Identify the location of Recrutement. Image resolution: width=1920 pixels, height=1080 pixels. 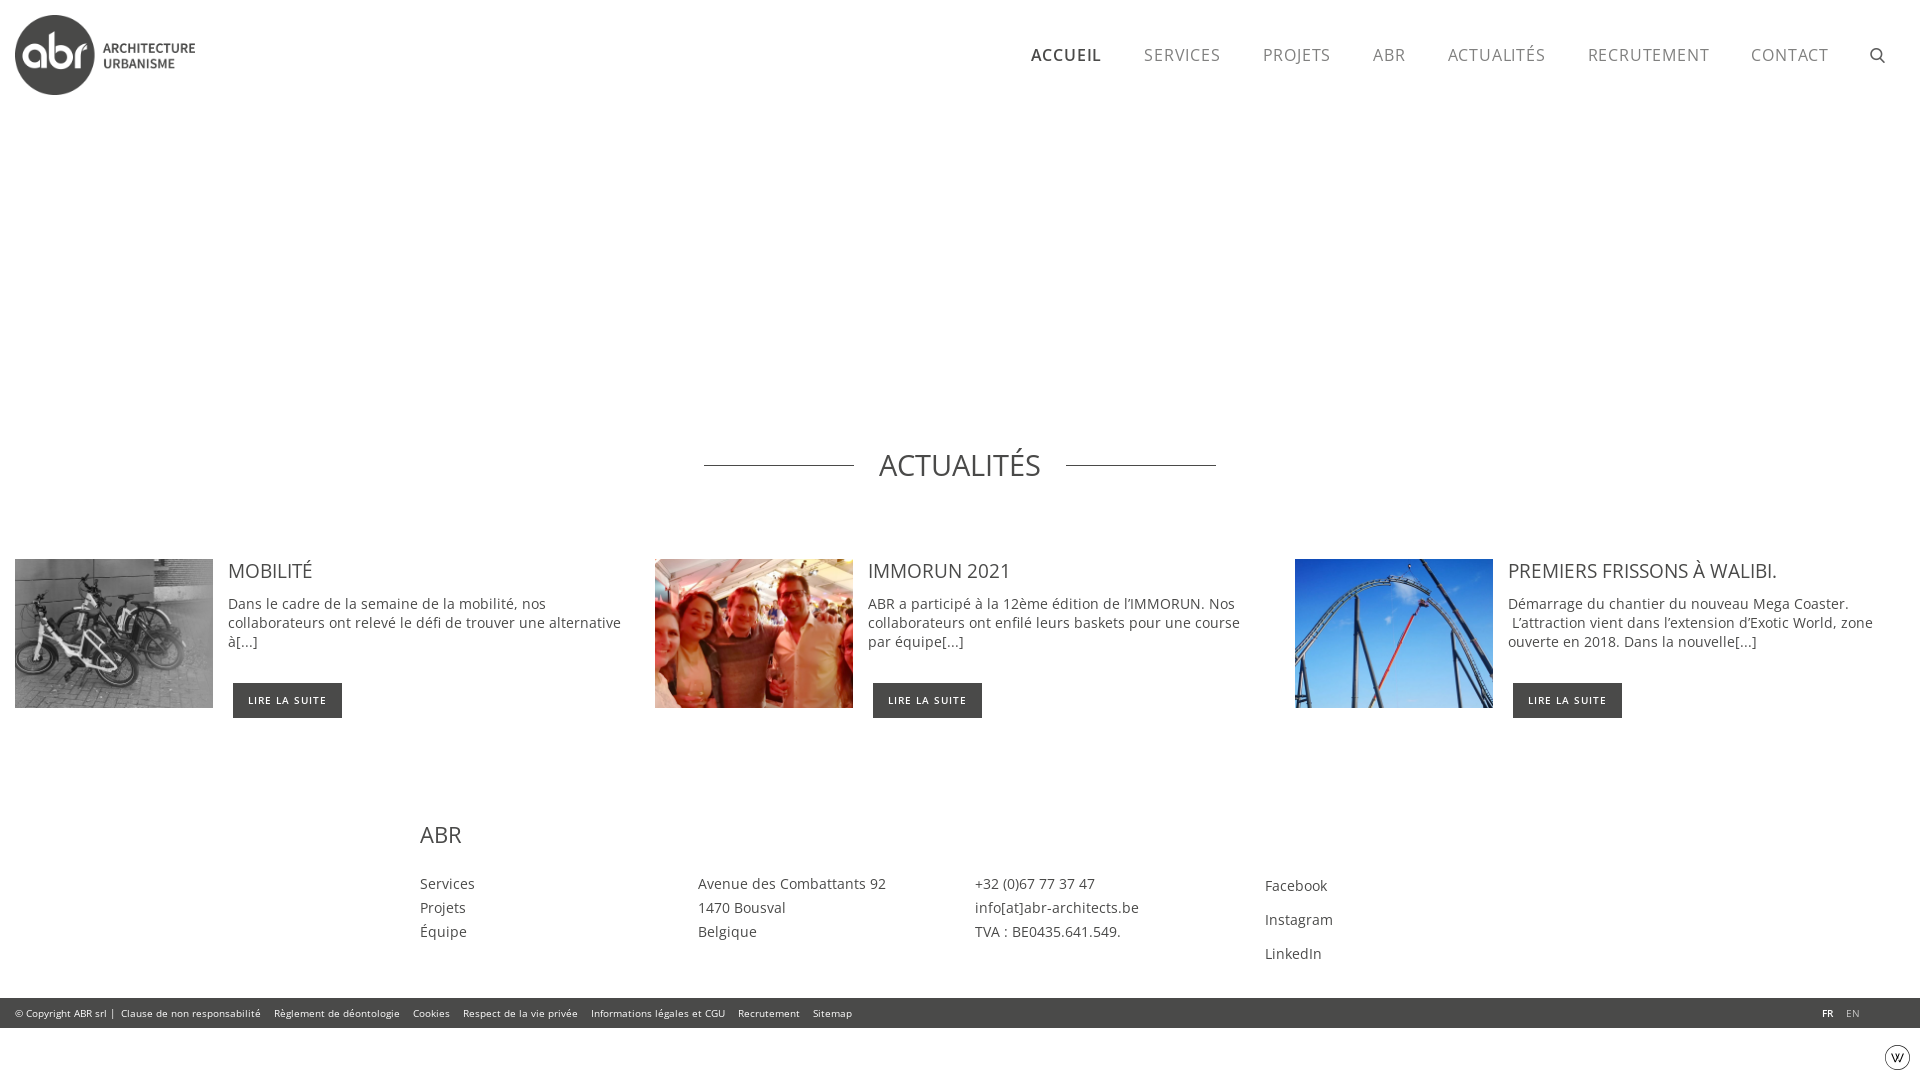
(769, 1013).